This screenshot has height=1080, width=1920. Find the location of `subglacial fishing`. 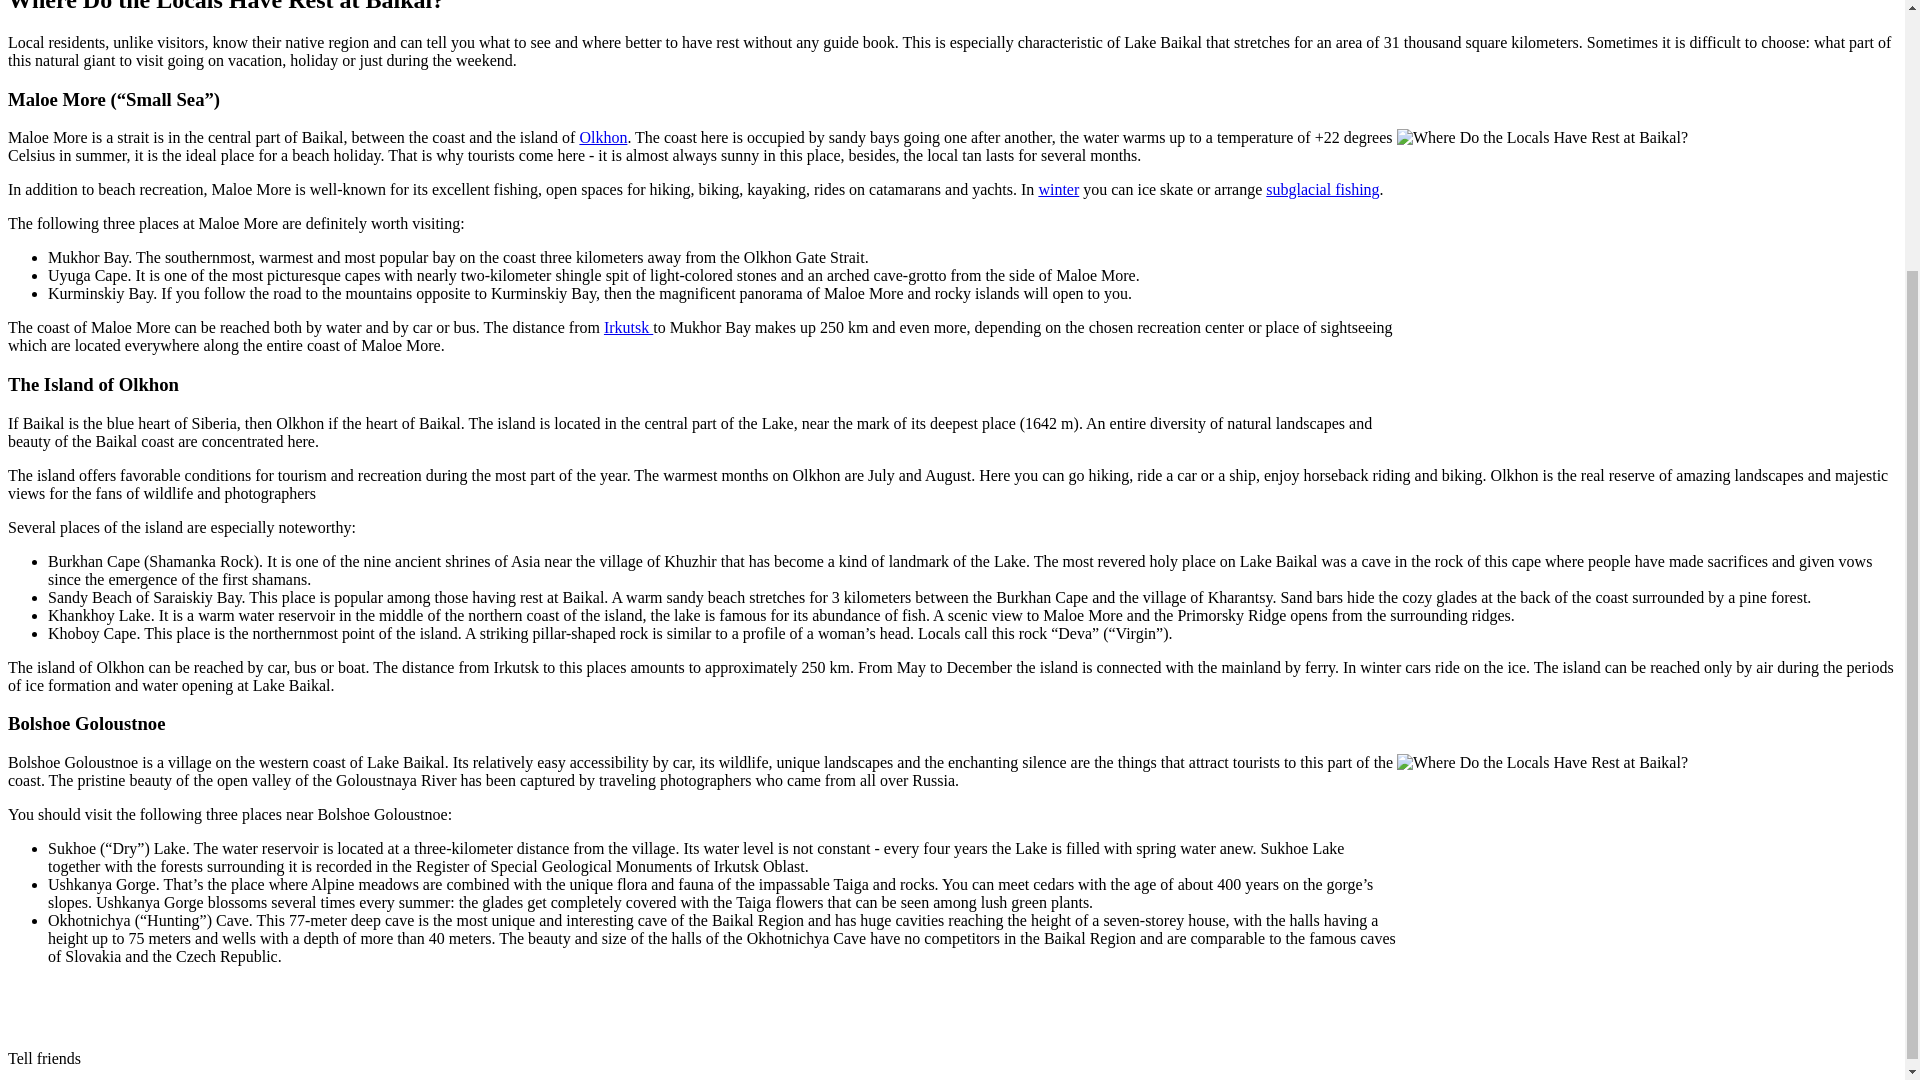

subglacial fishing is located at coordinates (1322, 189).